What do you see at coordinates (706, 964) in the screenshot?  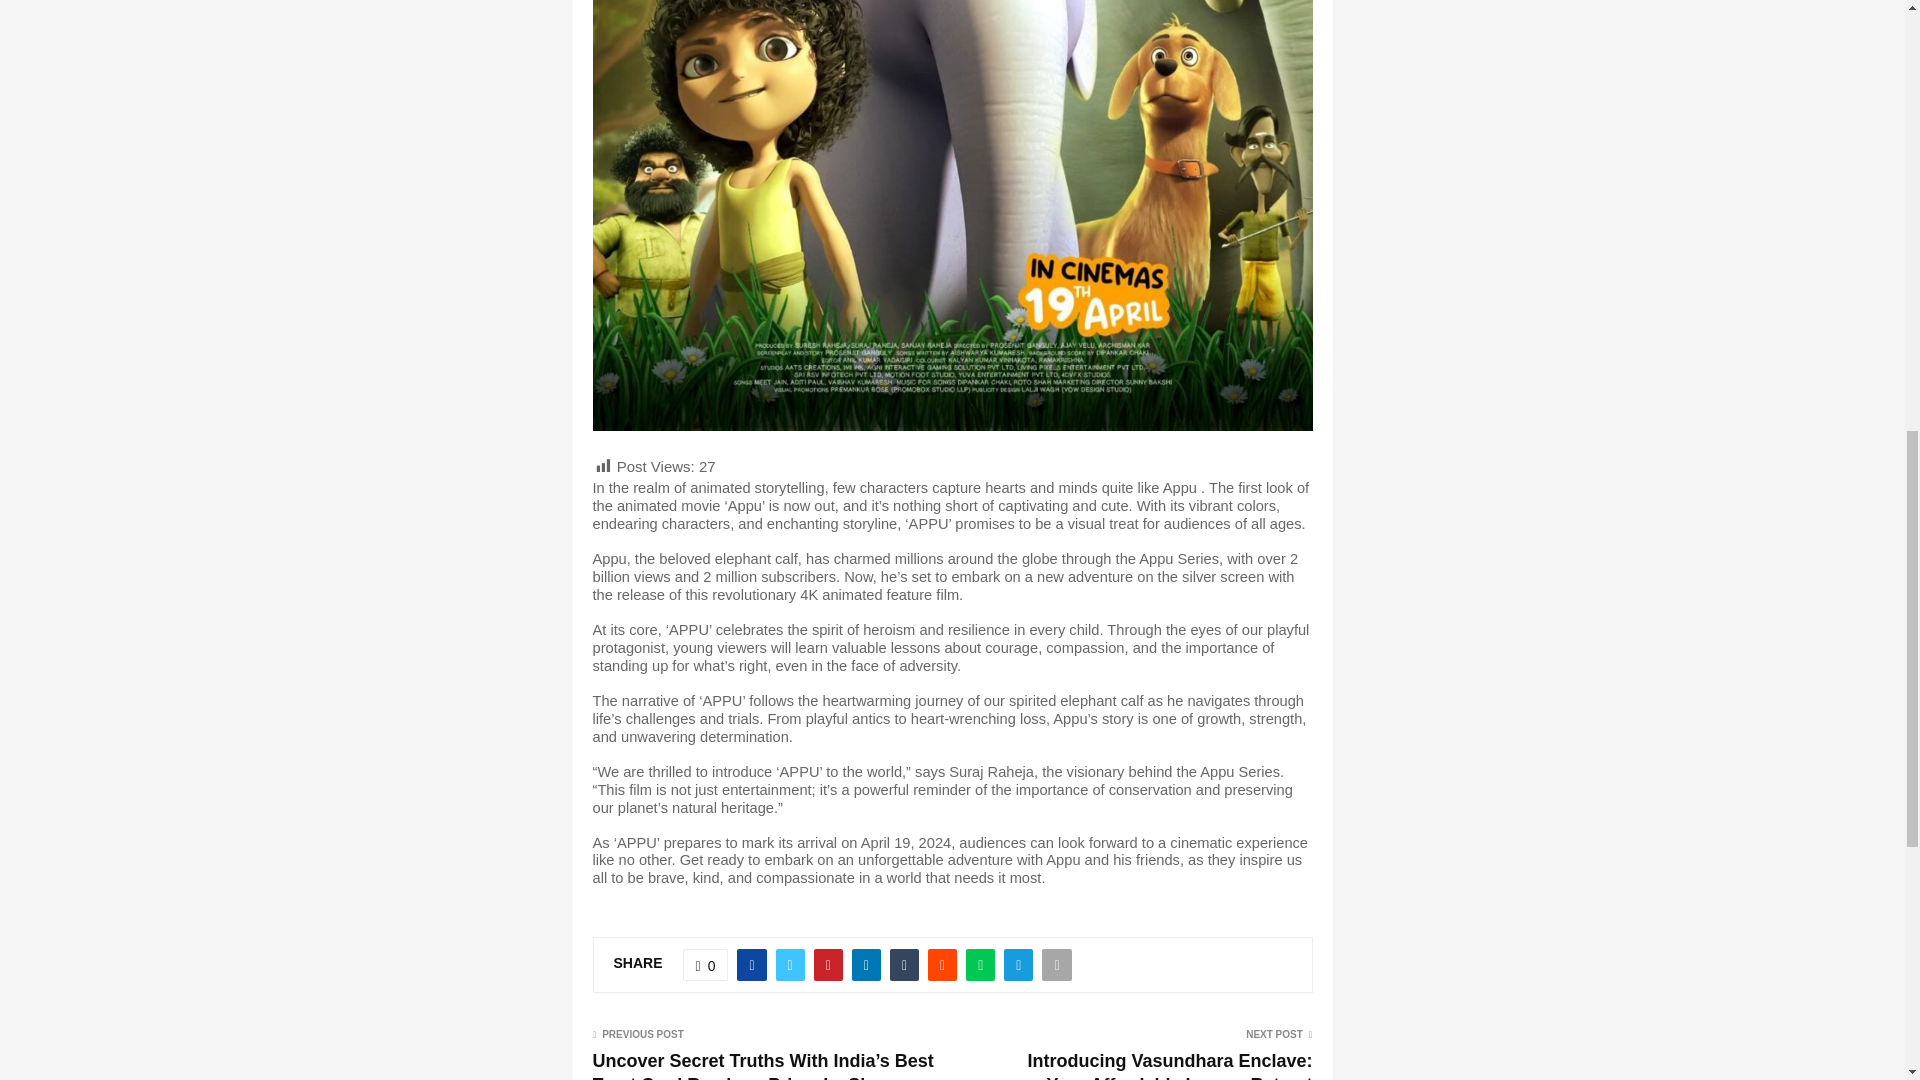 I see `0` at bounding box center [706, 964].